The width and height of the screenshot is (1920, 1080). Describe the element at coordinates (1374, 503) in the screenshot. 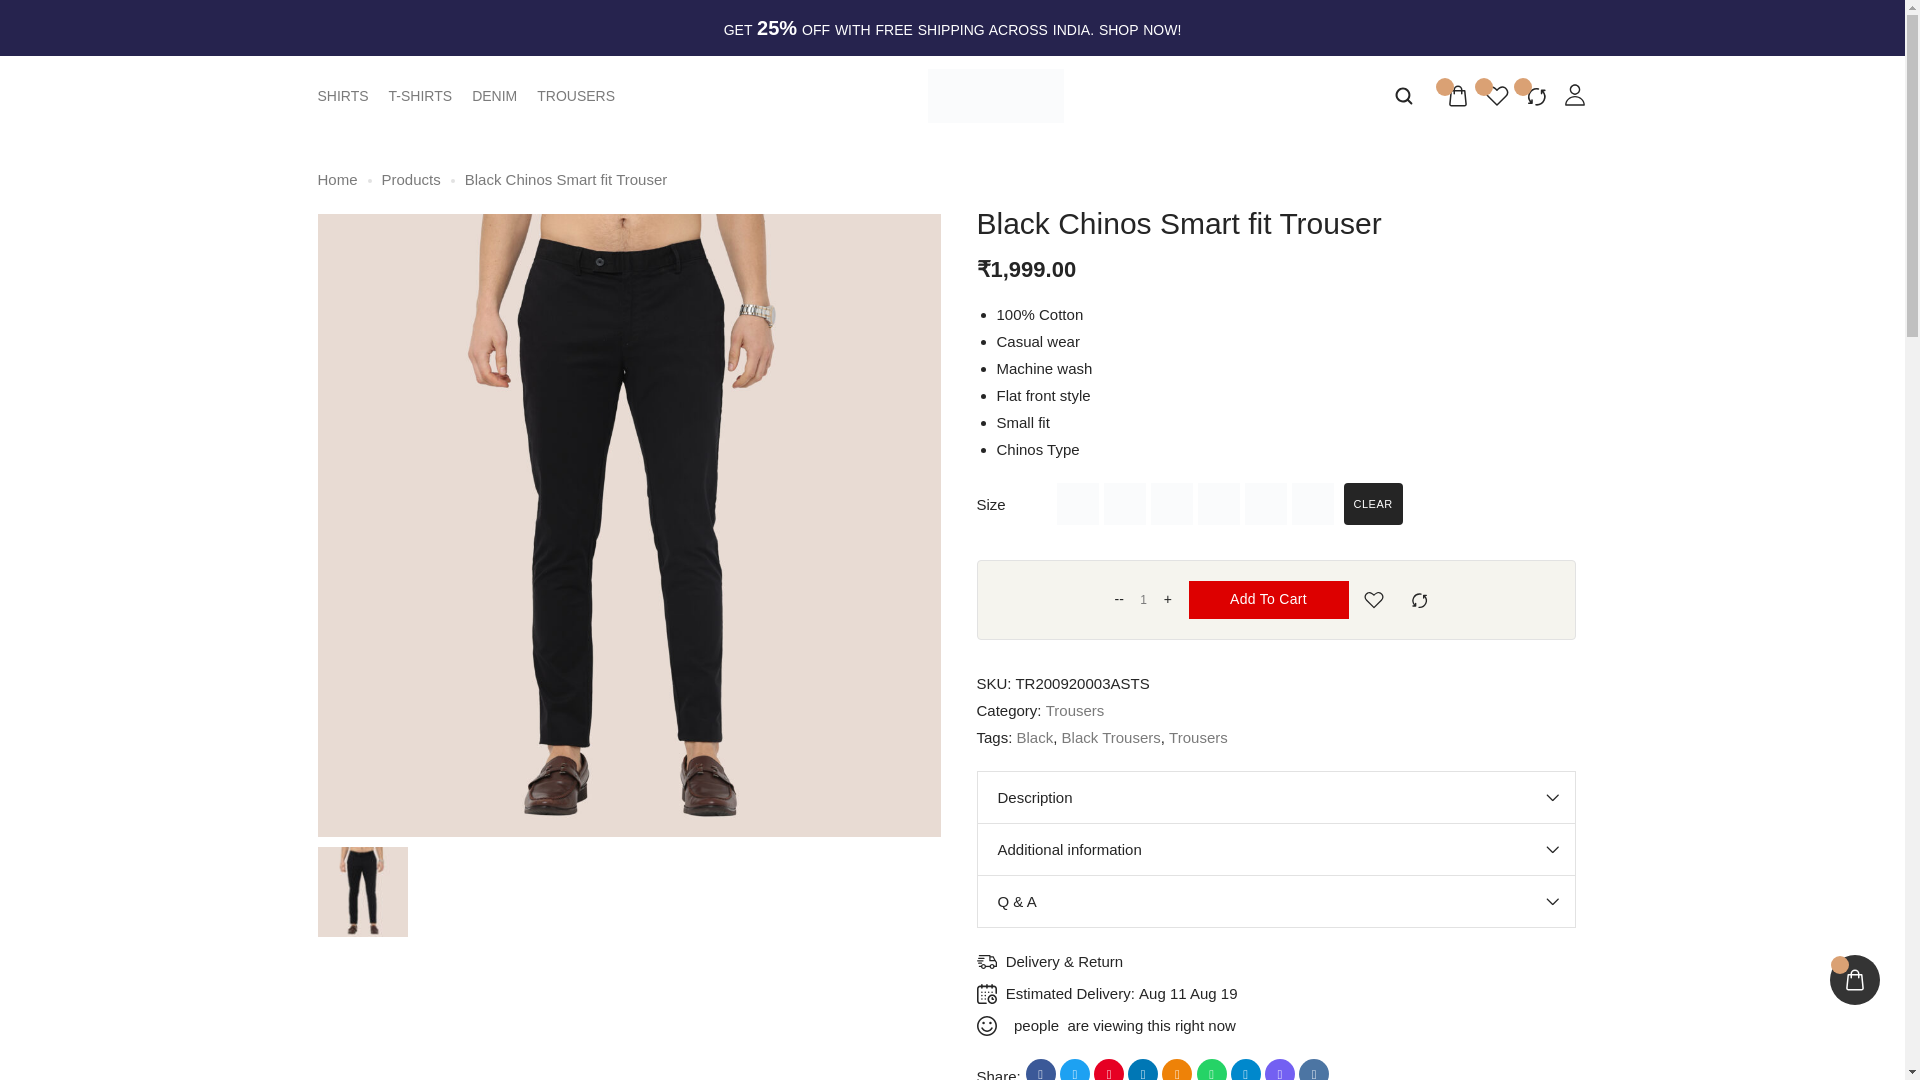

I see `CLEAR` at that location.